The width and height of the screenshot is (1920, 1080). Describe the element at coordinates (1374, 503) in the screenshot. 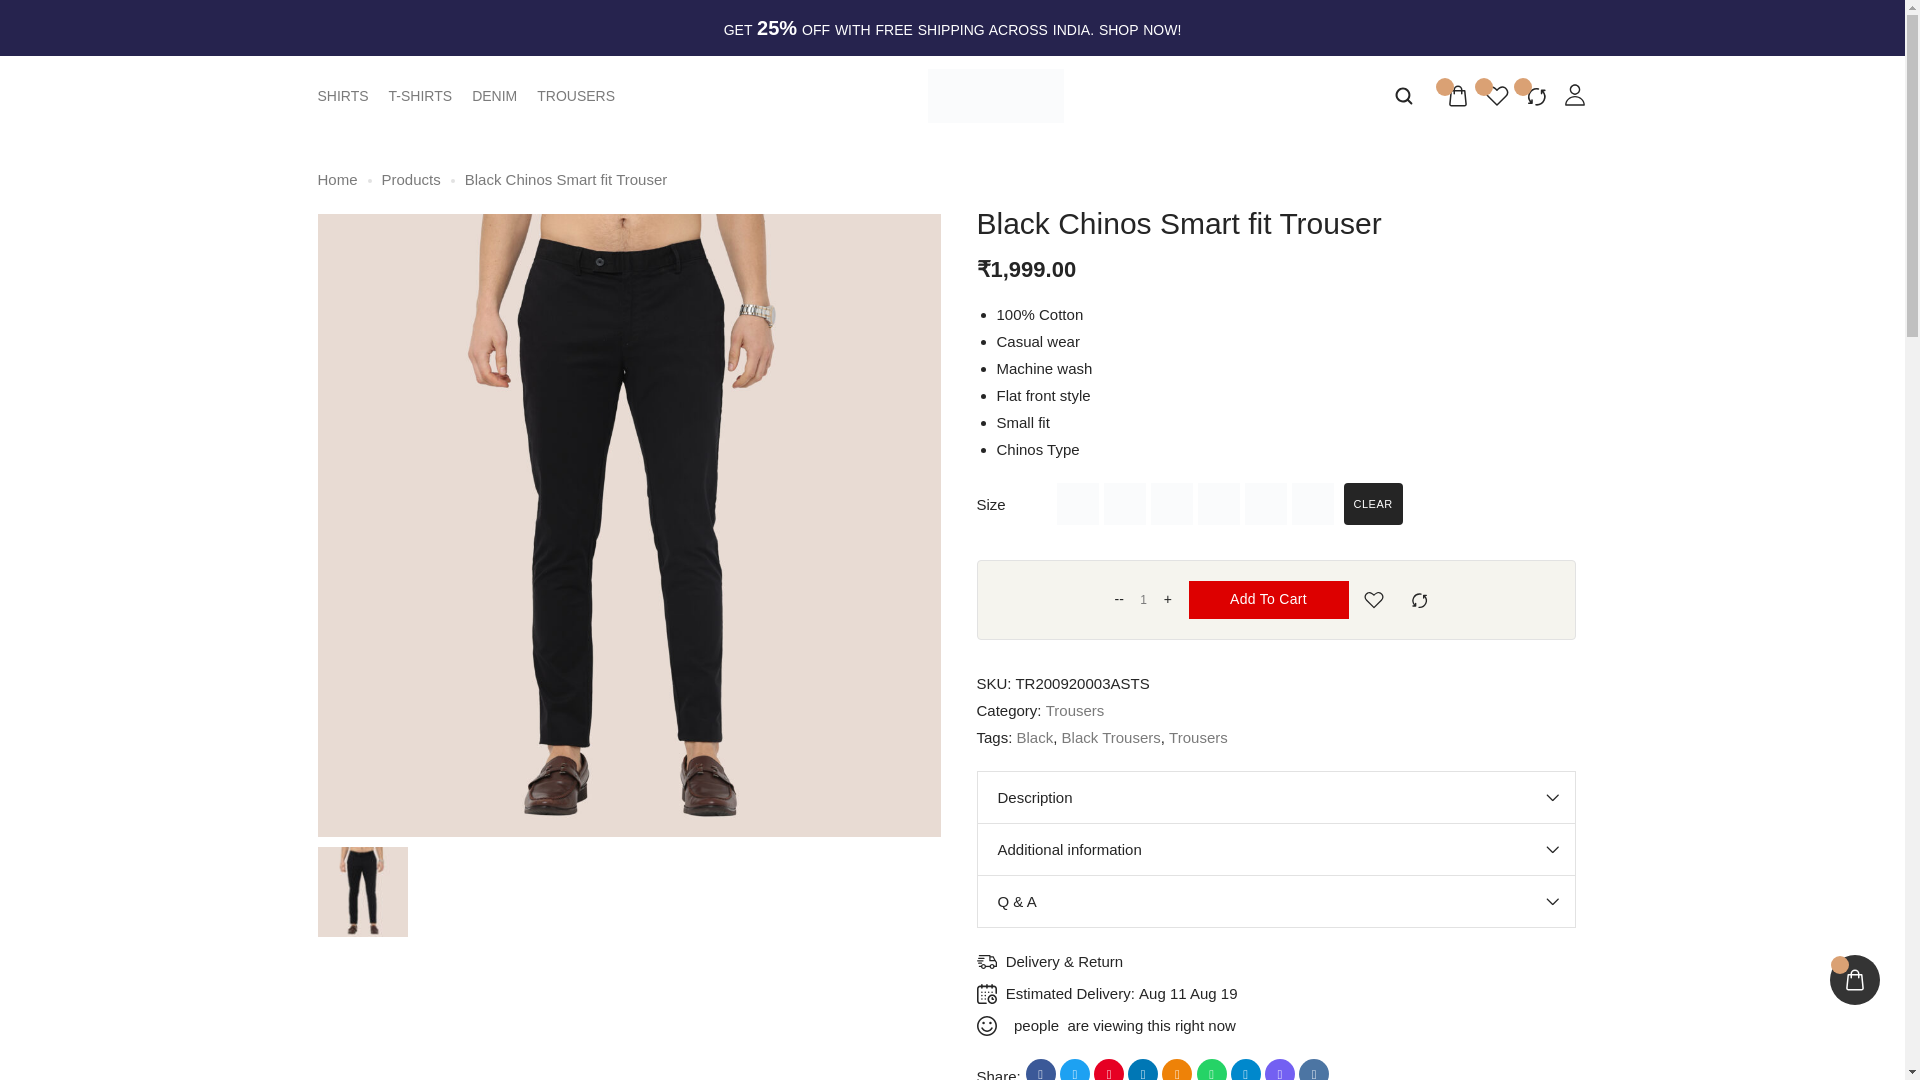

I see `CLEAR` at that location.